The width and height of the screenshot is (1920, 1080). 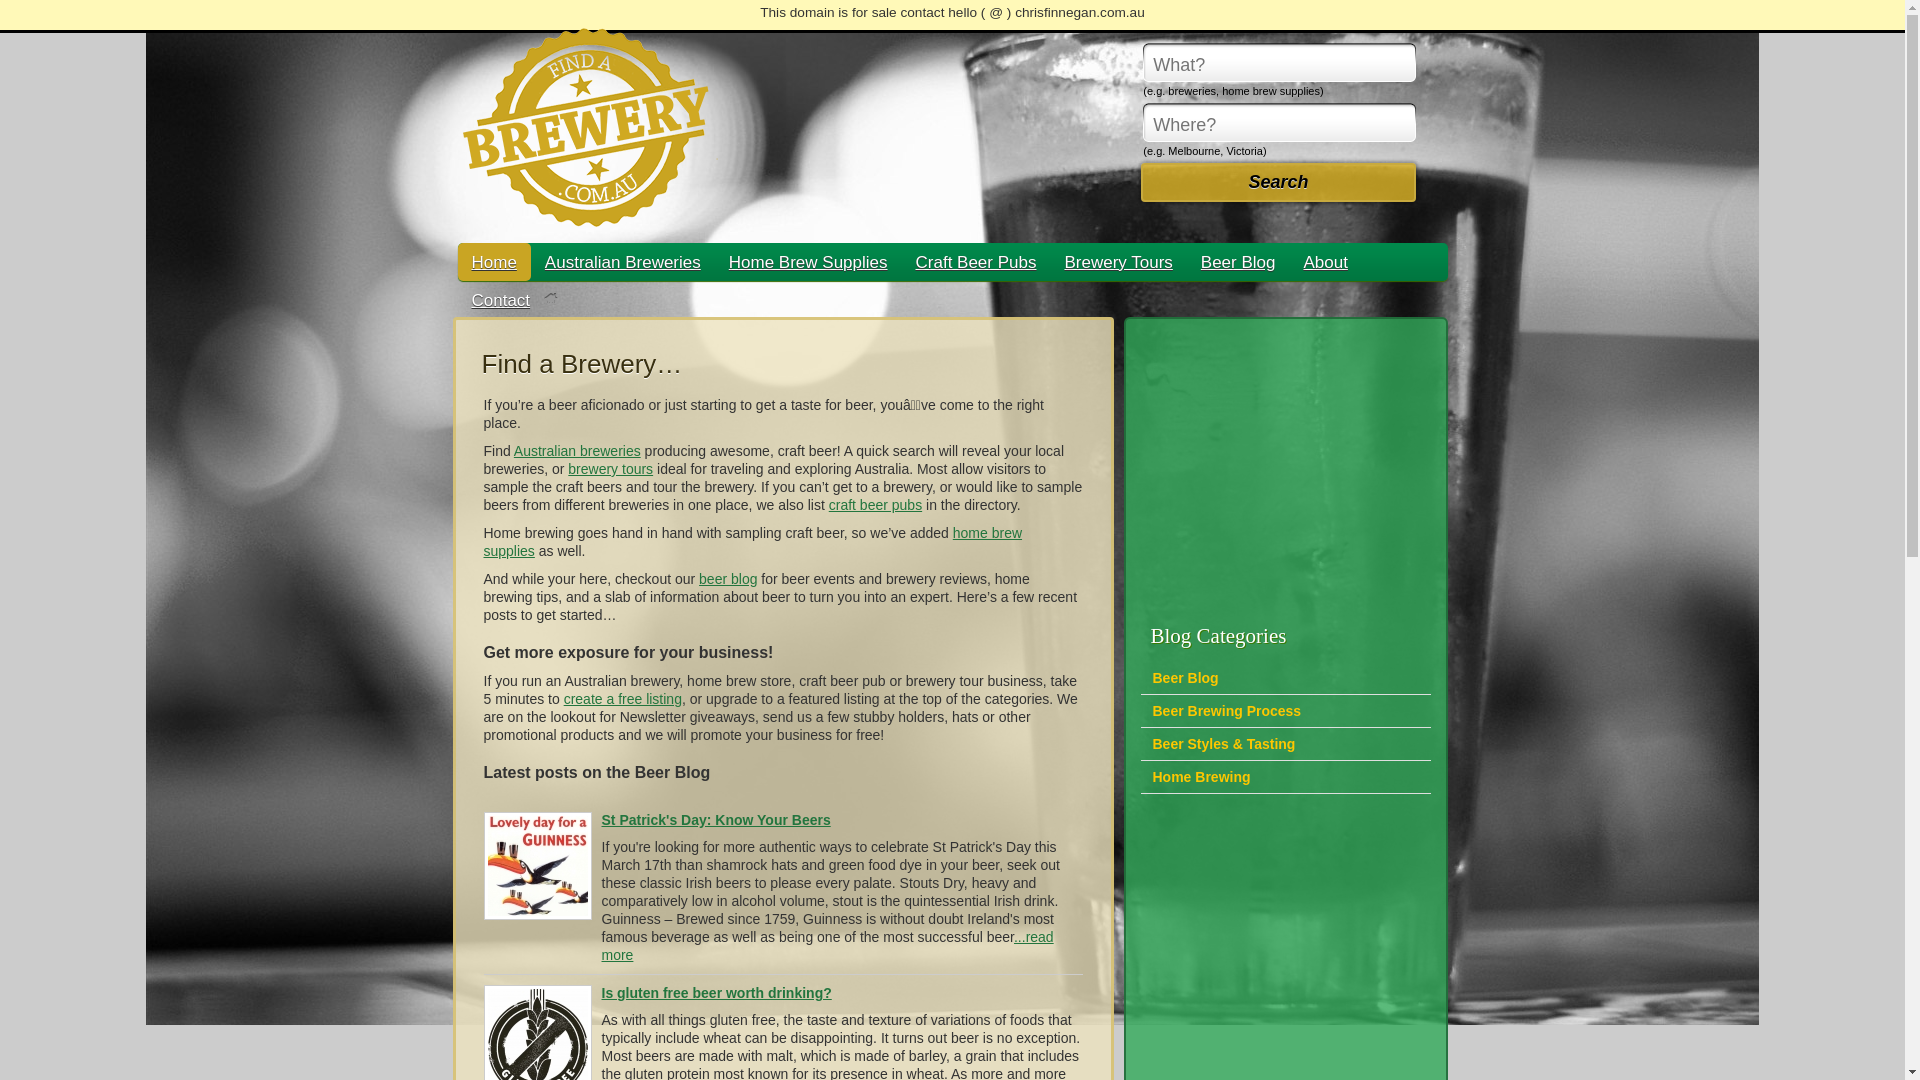 I want to click on Contact, so click(x=502, y=300).